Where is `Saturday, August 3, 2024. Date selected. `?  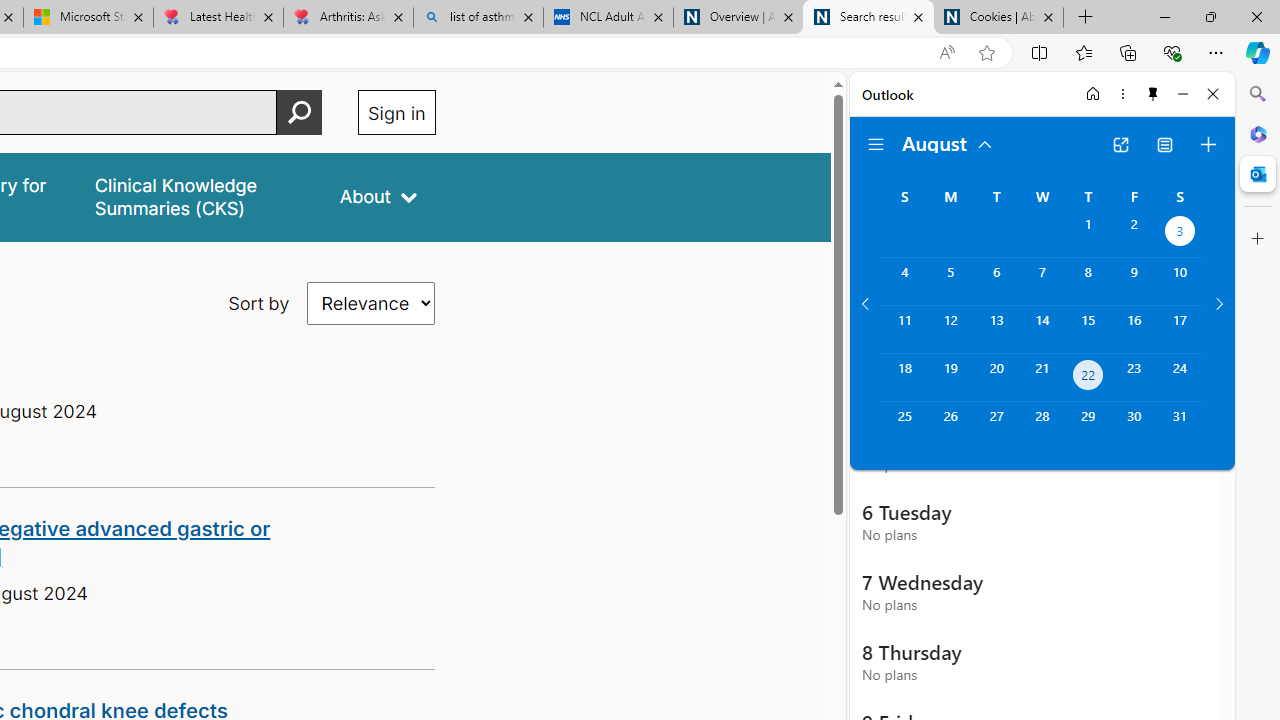
Saturday, August 3, 2024. Date selected.  is located at coordinates (1180, 234).